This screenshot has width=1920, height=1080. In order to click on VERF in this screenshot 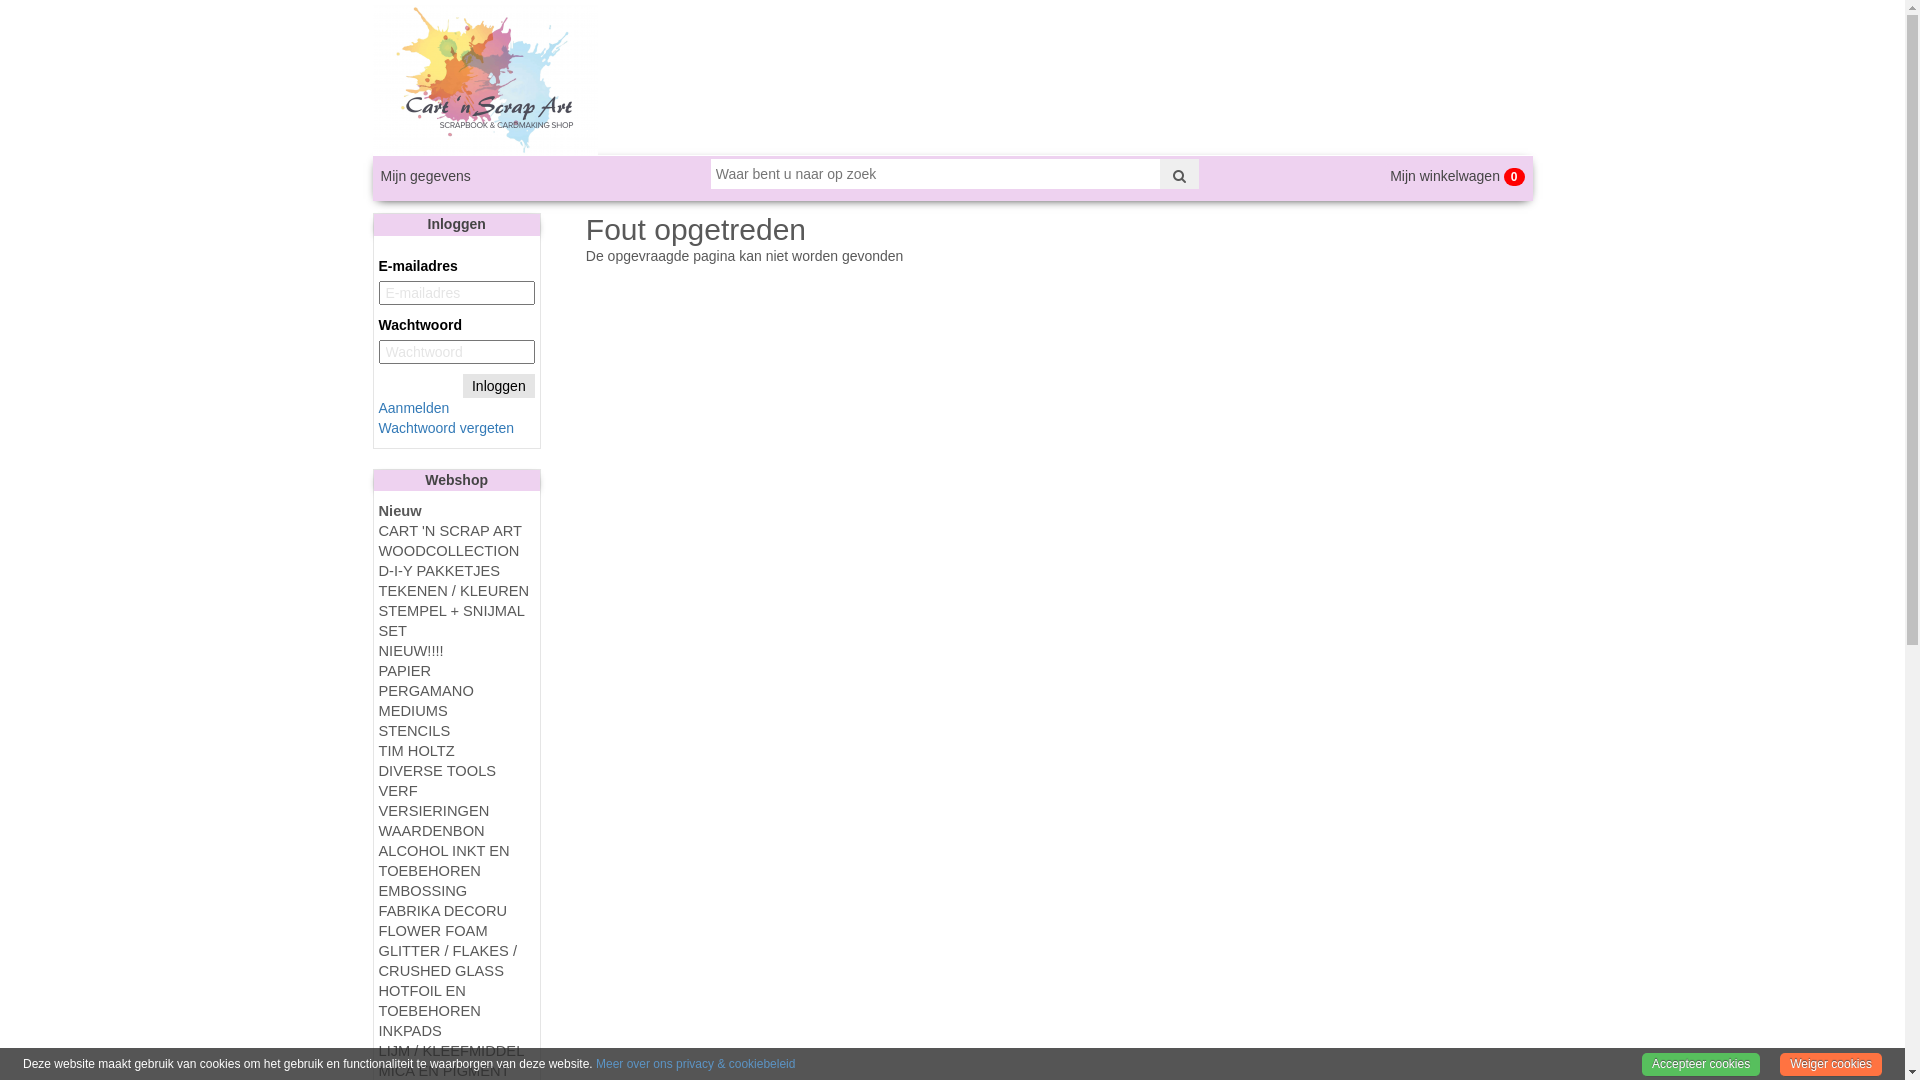, I will do `click(456, 791)`.